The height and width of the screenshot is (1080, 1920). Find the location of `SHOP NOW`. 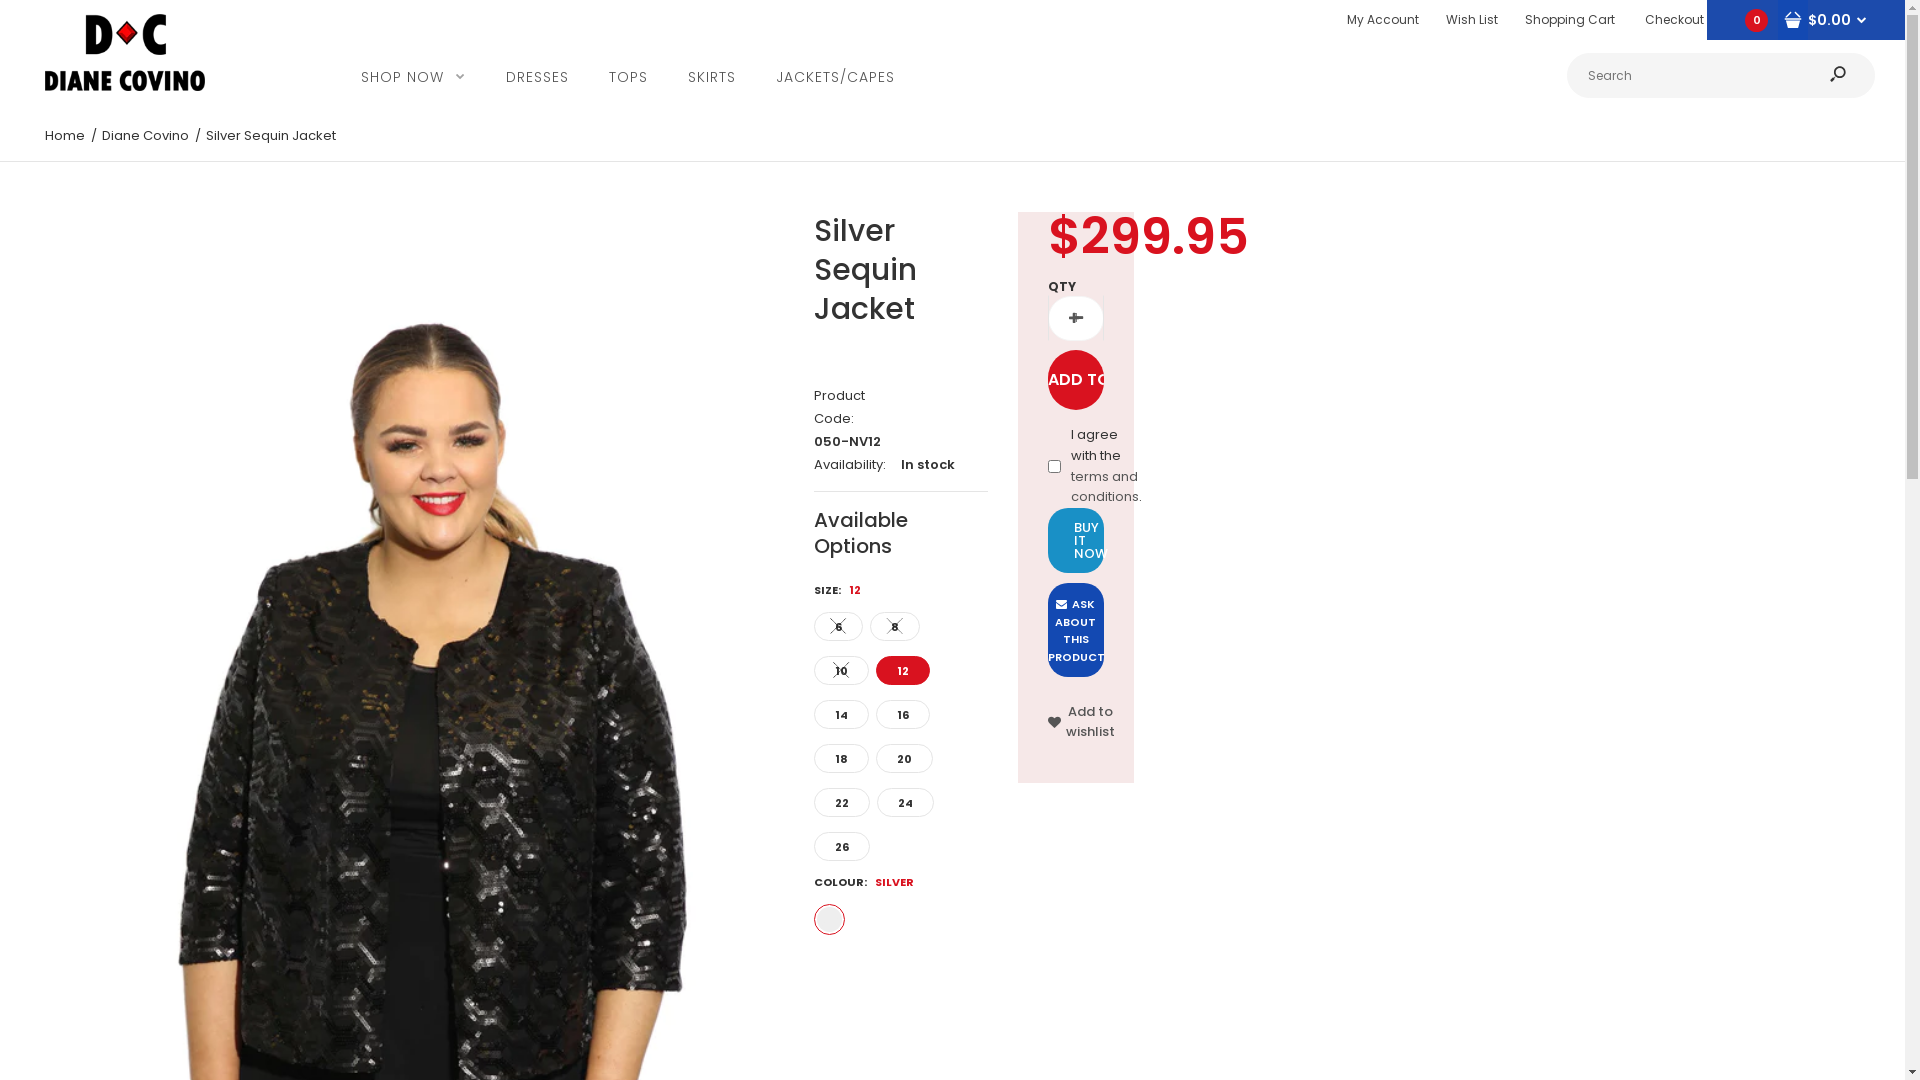

SHOP NOW is located at coordinates (414, 76).